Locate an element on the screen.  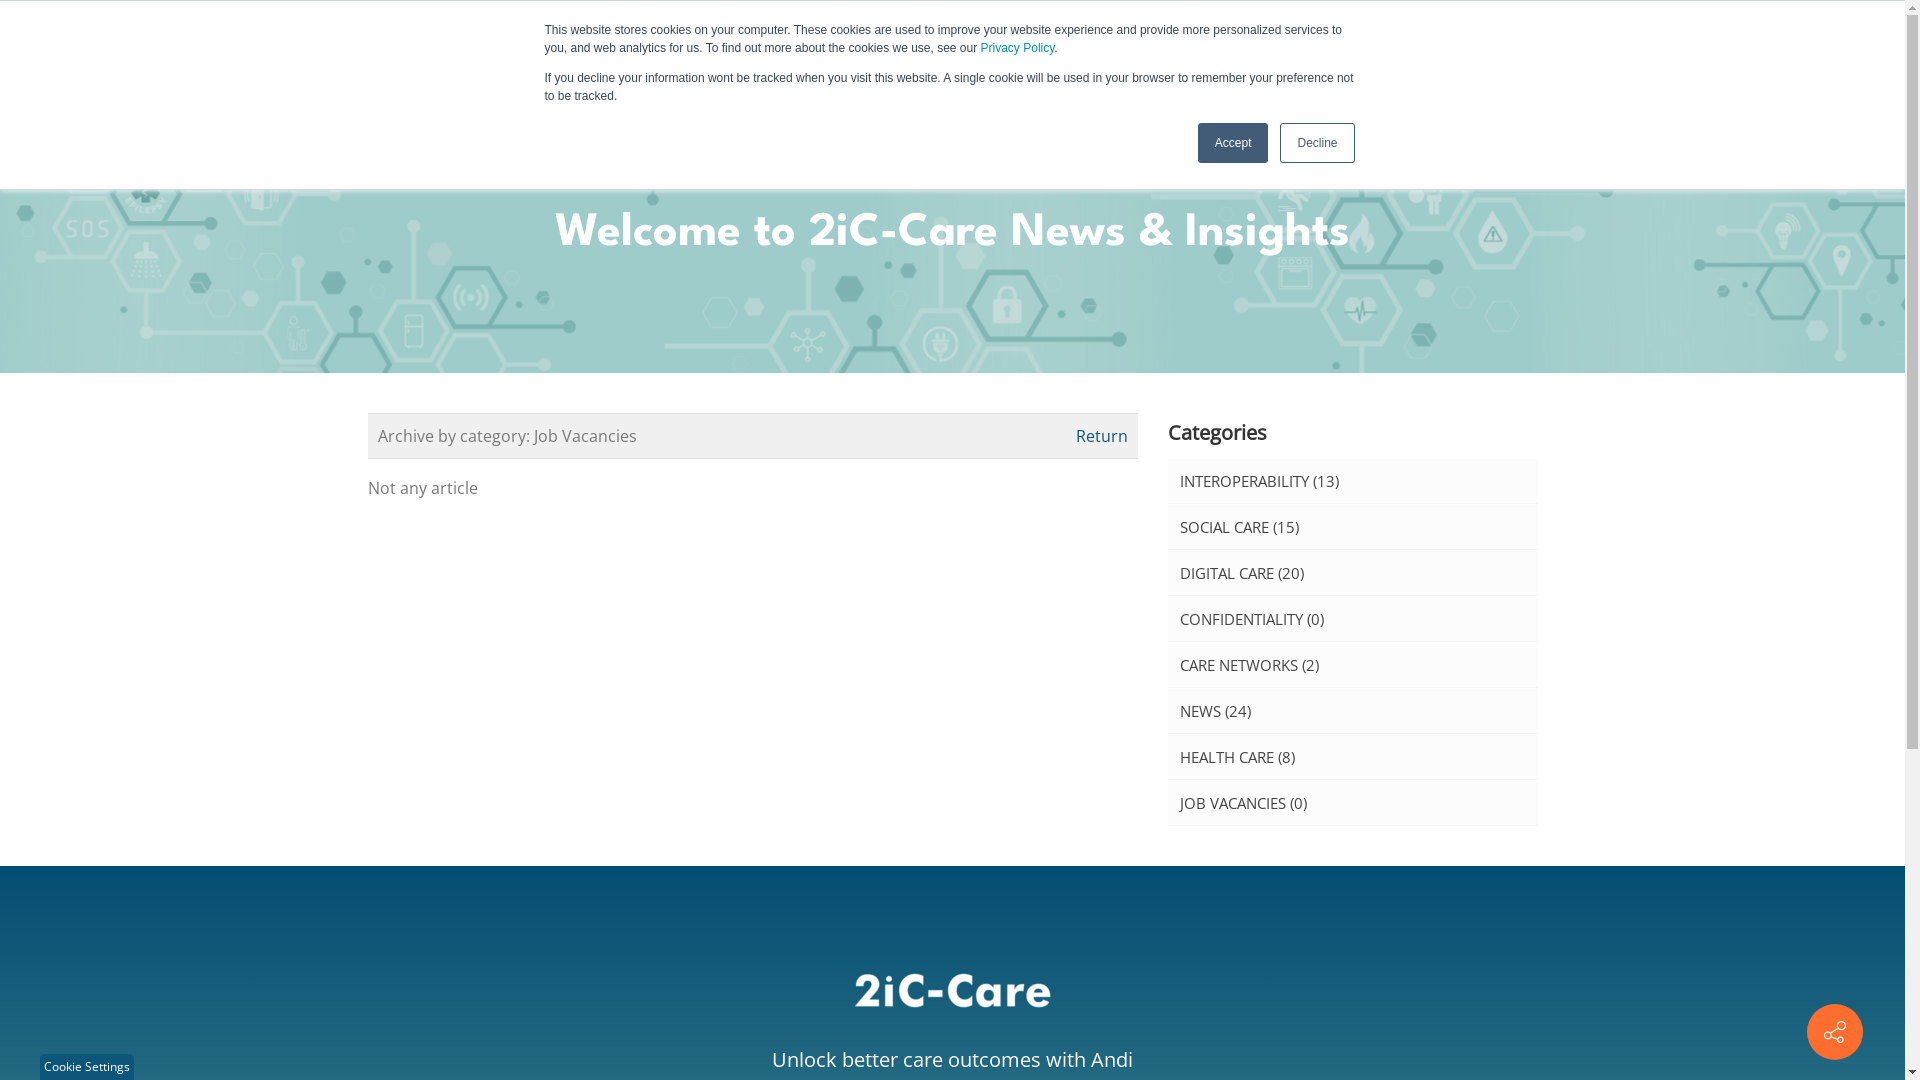
INTEROPERABILITY (13) is located at coordinates (1353, 481).